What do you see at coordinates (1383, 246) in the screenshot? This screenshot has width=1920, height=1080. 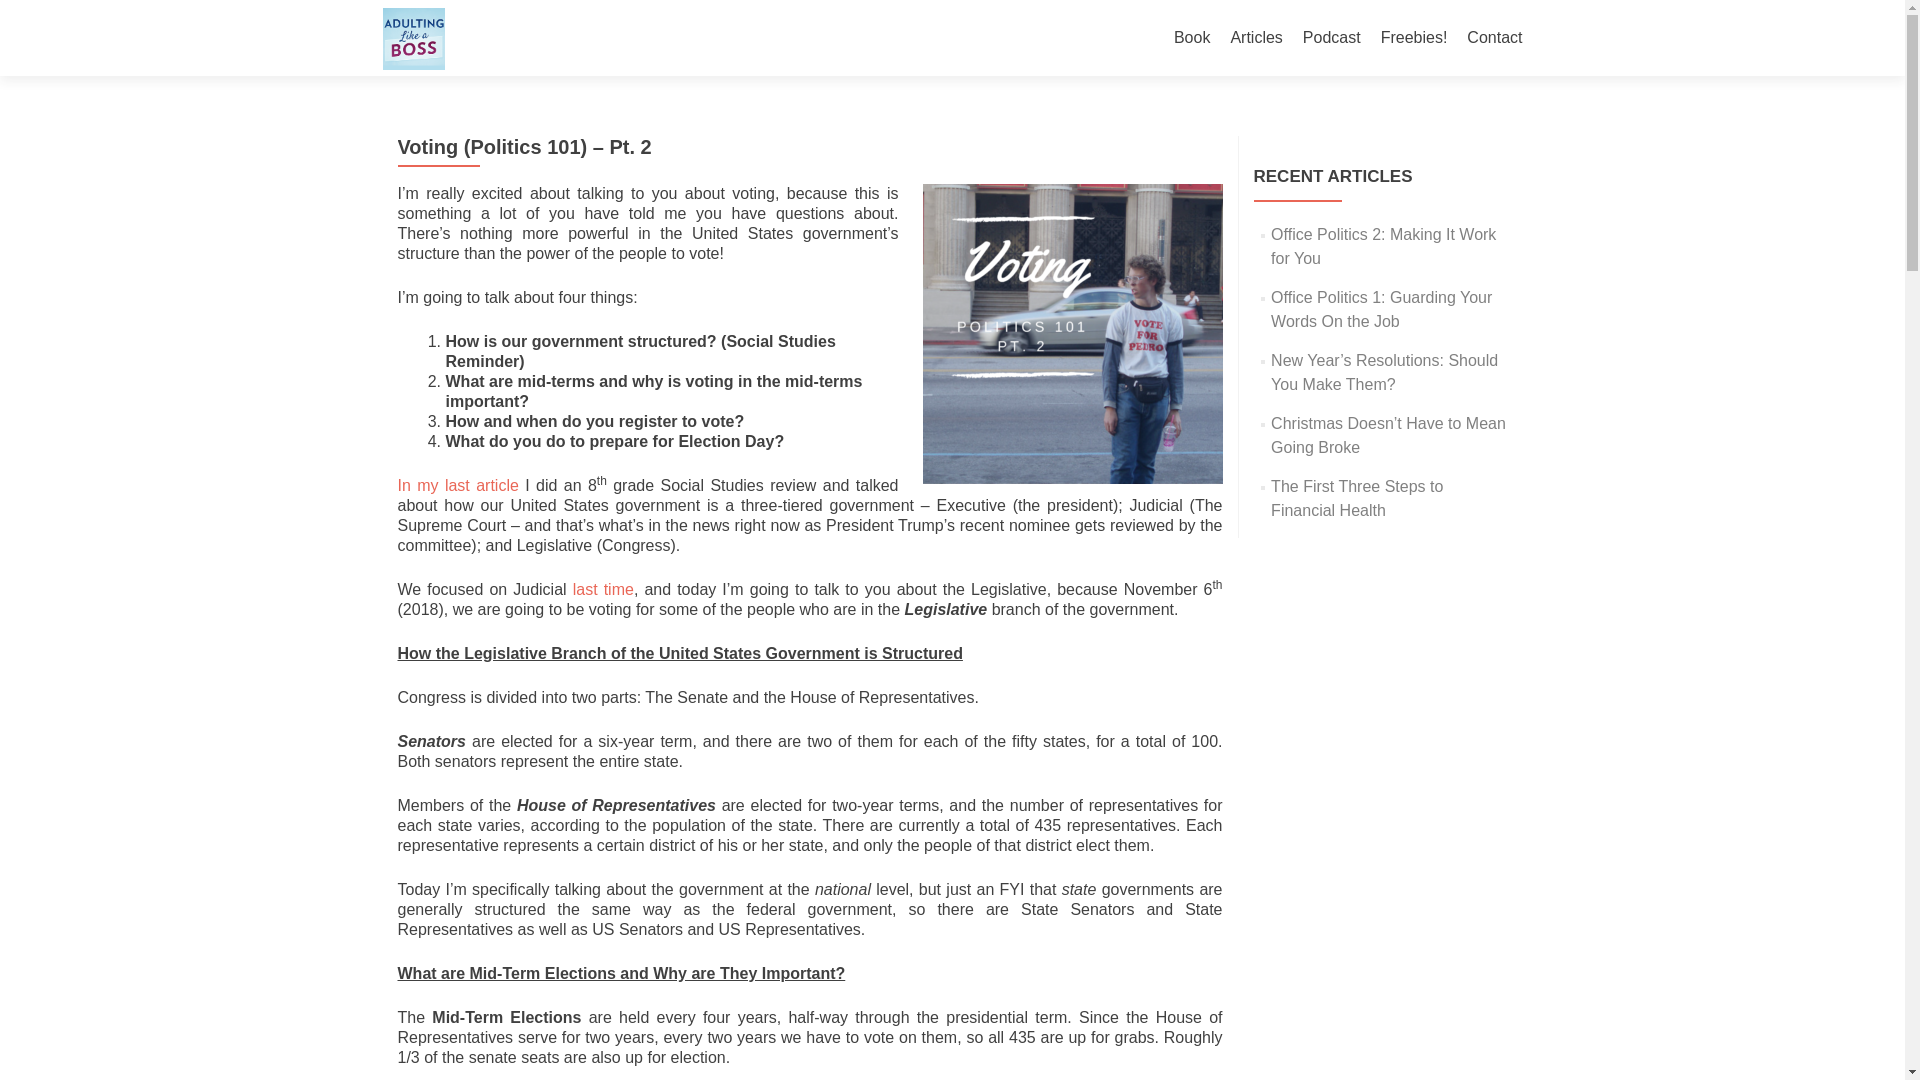 I see `Office Politics 2: Making It Work for You` at bounding box center [1383, 246].